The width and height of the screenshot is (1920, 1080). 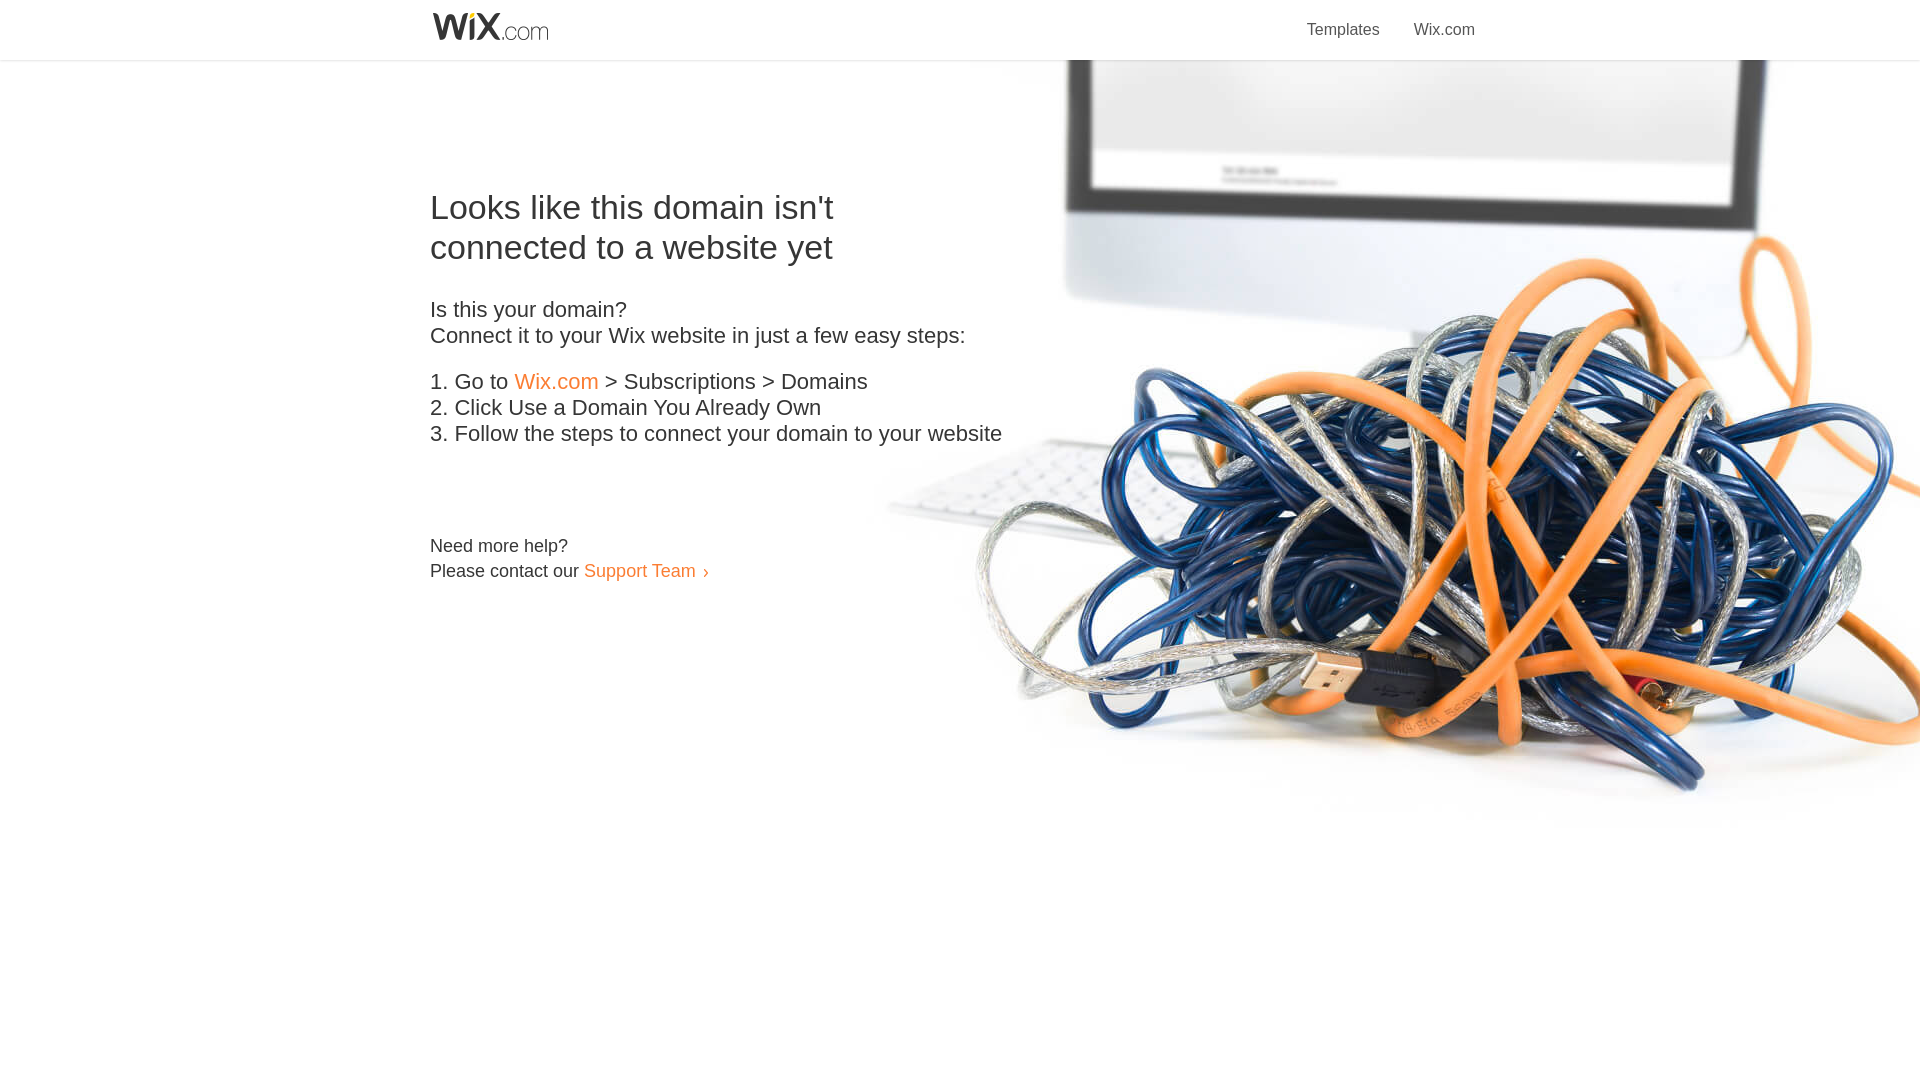 I want to click on Support Team, so click(x=639, y=570).